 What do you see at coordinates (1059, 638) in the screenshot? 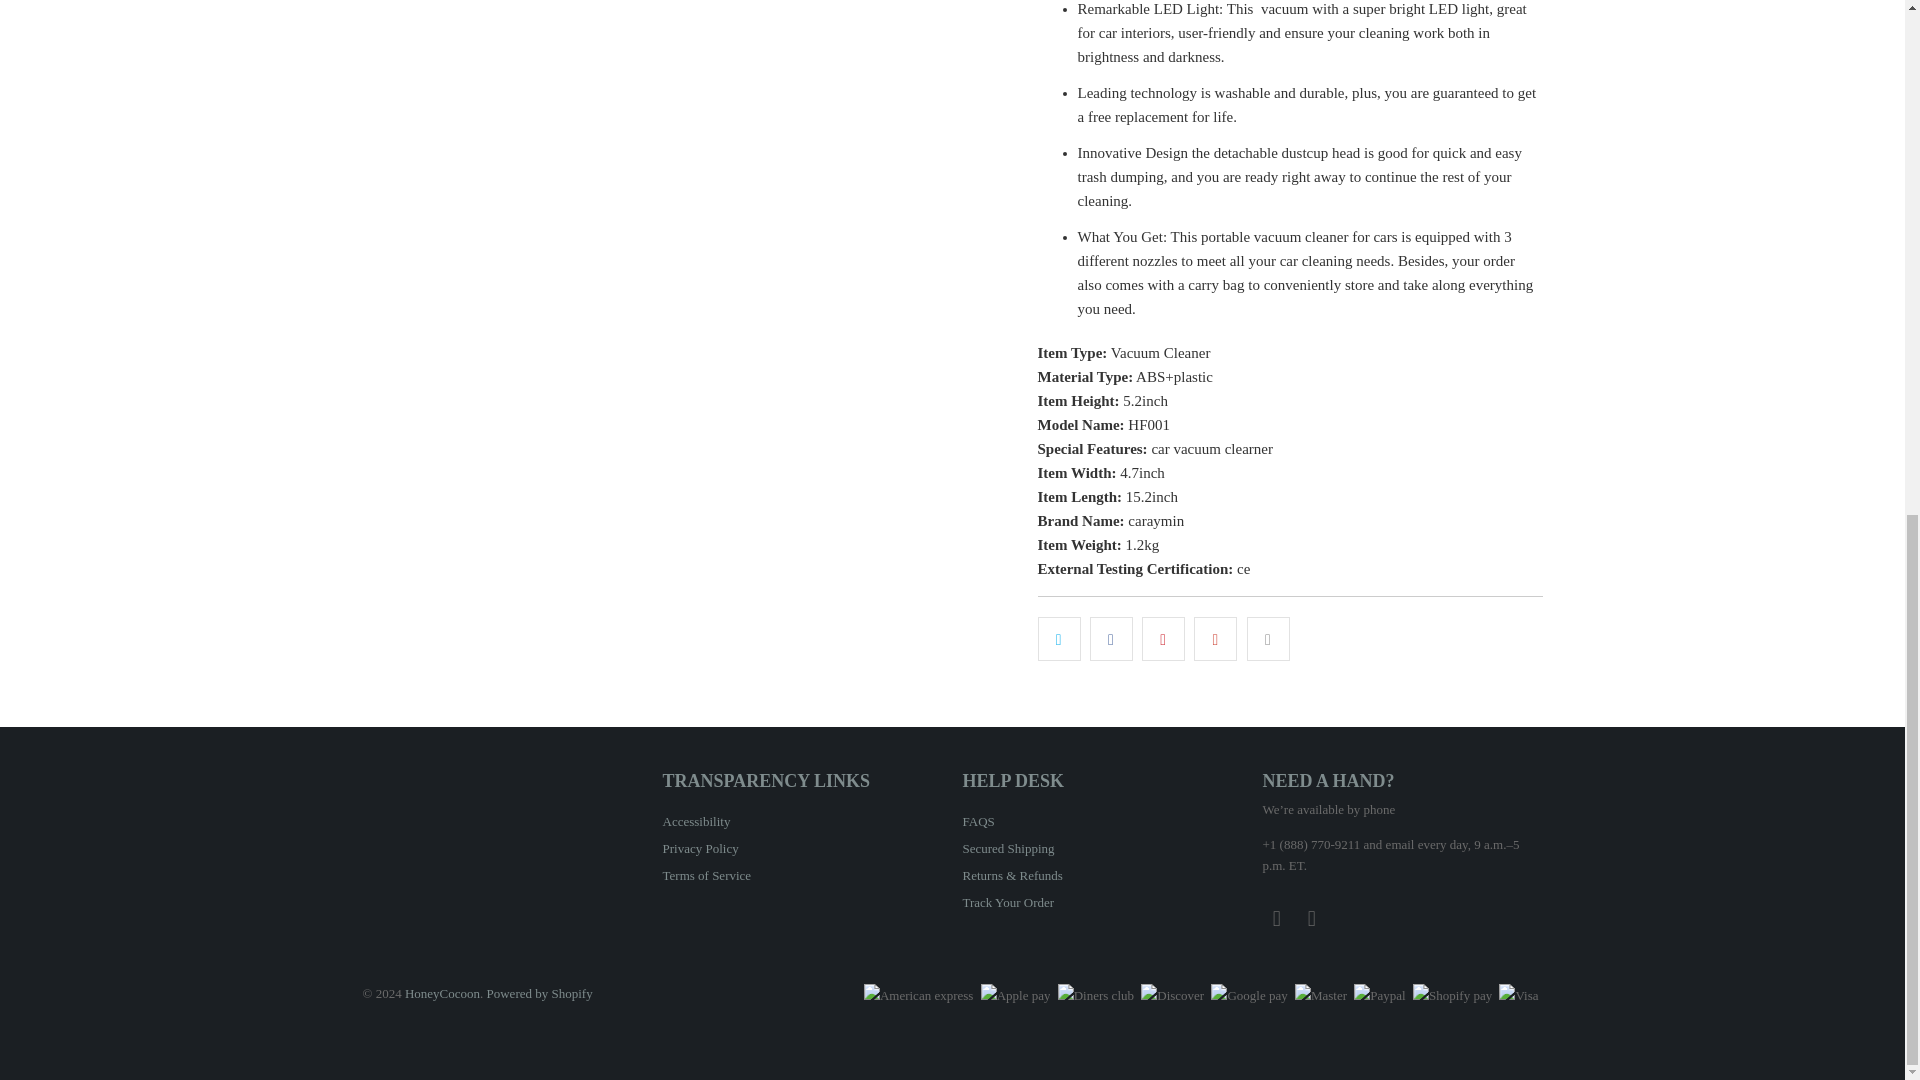
I see `Share this on Twitter` at bounding box center [1059, 638].